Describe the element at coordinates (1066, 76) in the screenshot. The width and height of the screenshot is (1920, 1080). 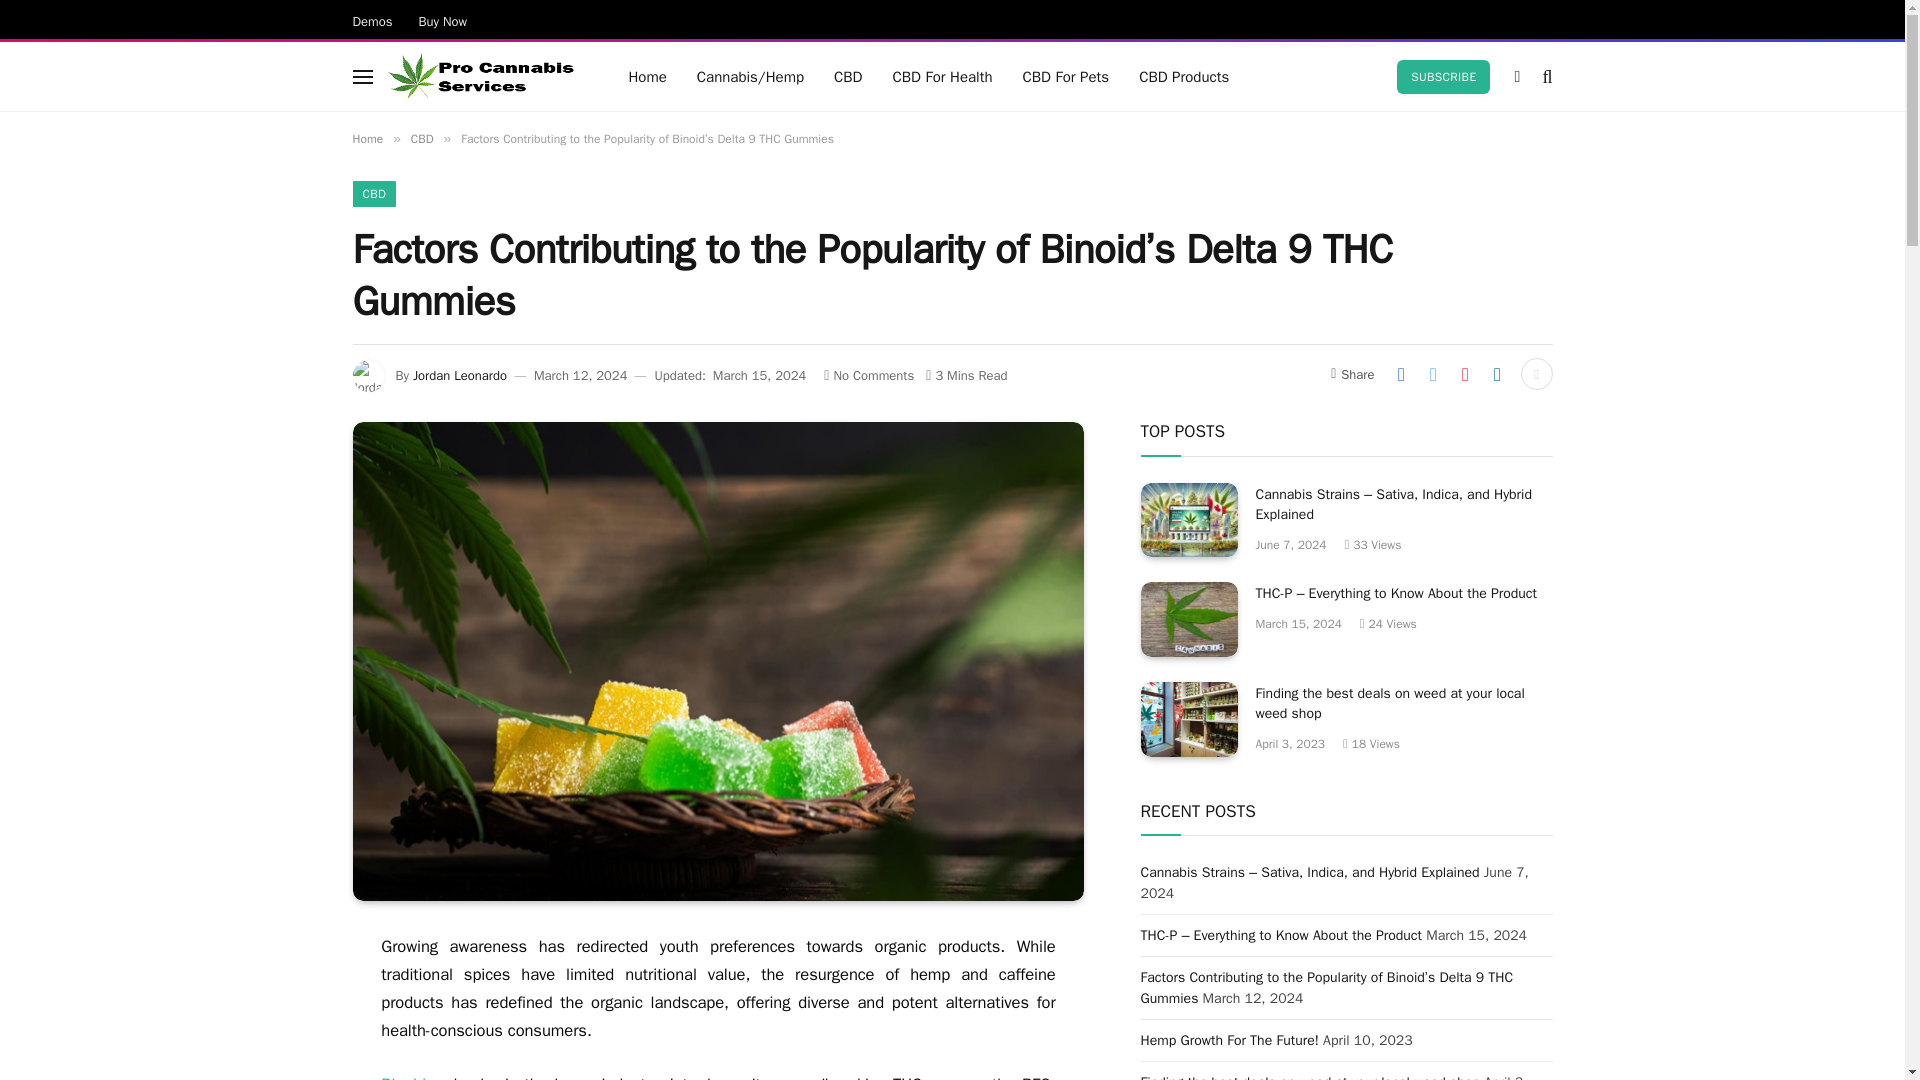
I see `CBD For Pets` at that location.